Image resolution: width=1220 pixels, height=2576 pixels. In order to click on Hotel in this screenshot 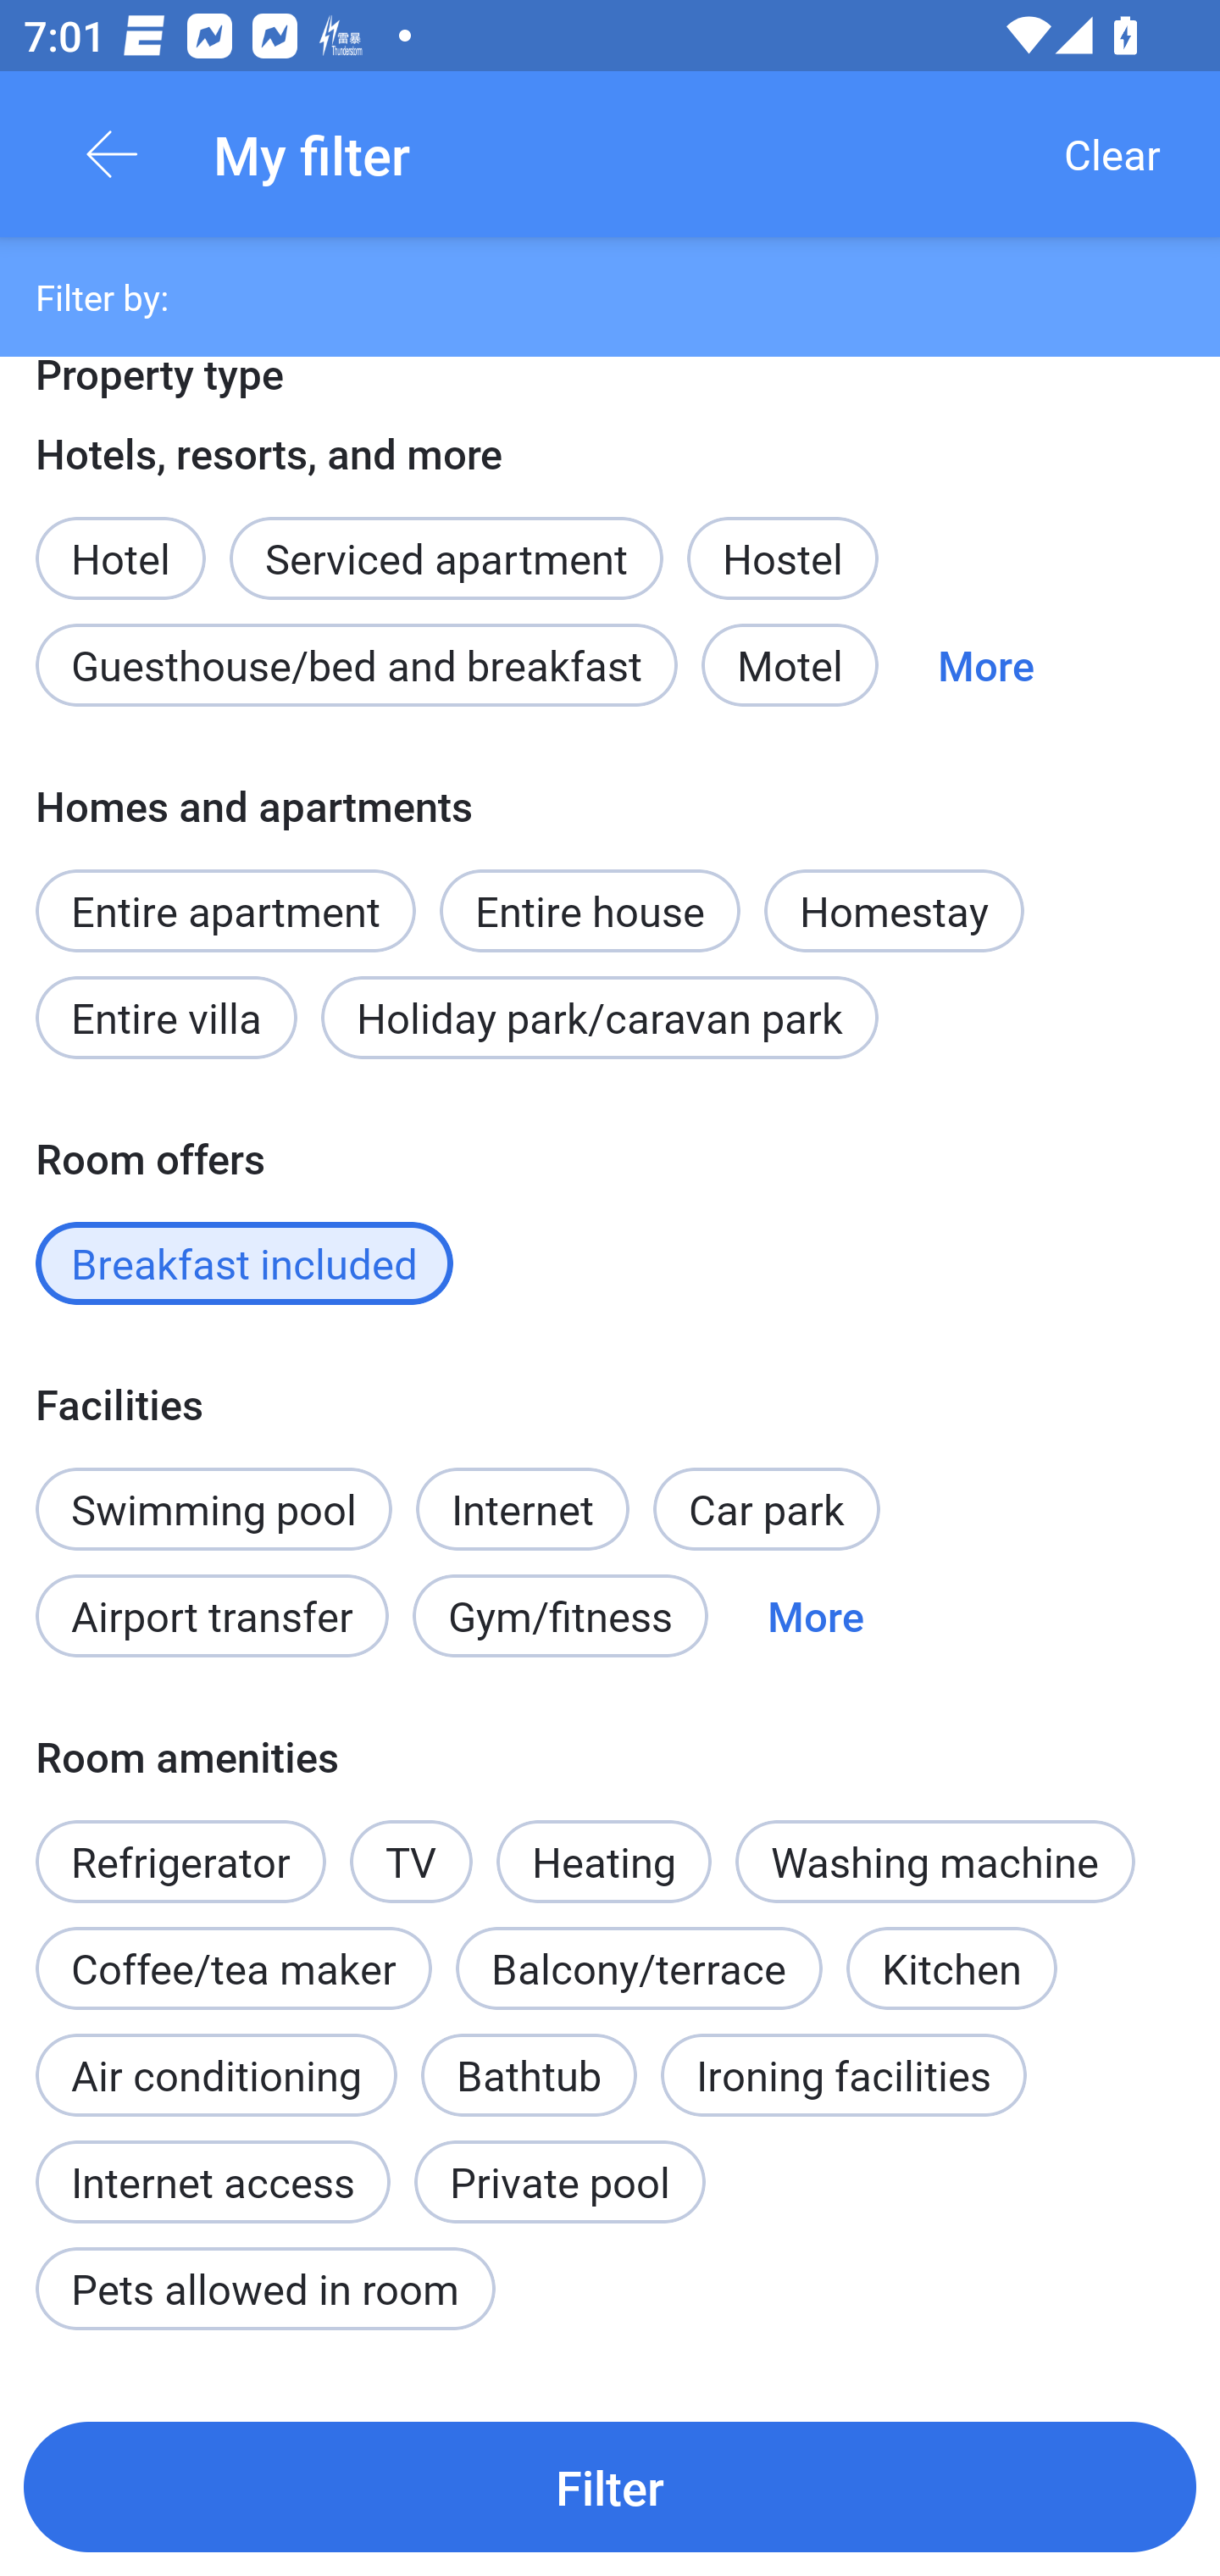, I will do `click(120, 541)`.